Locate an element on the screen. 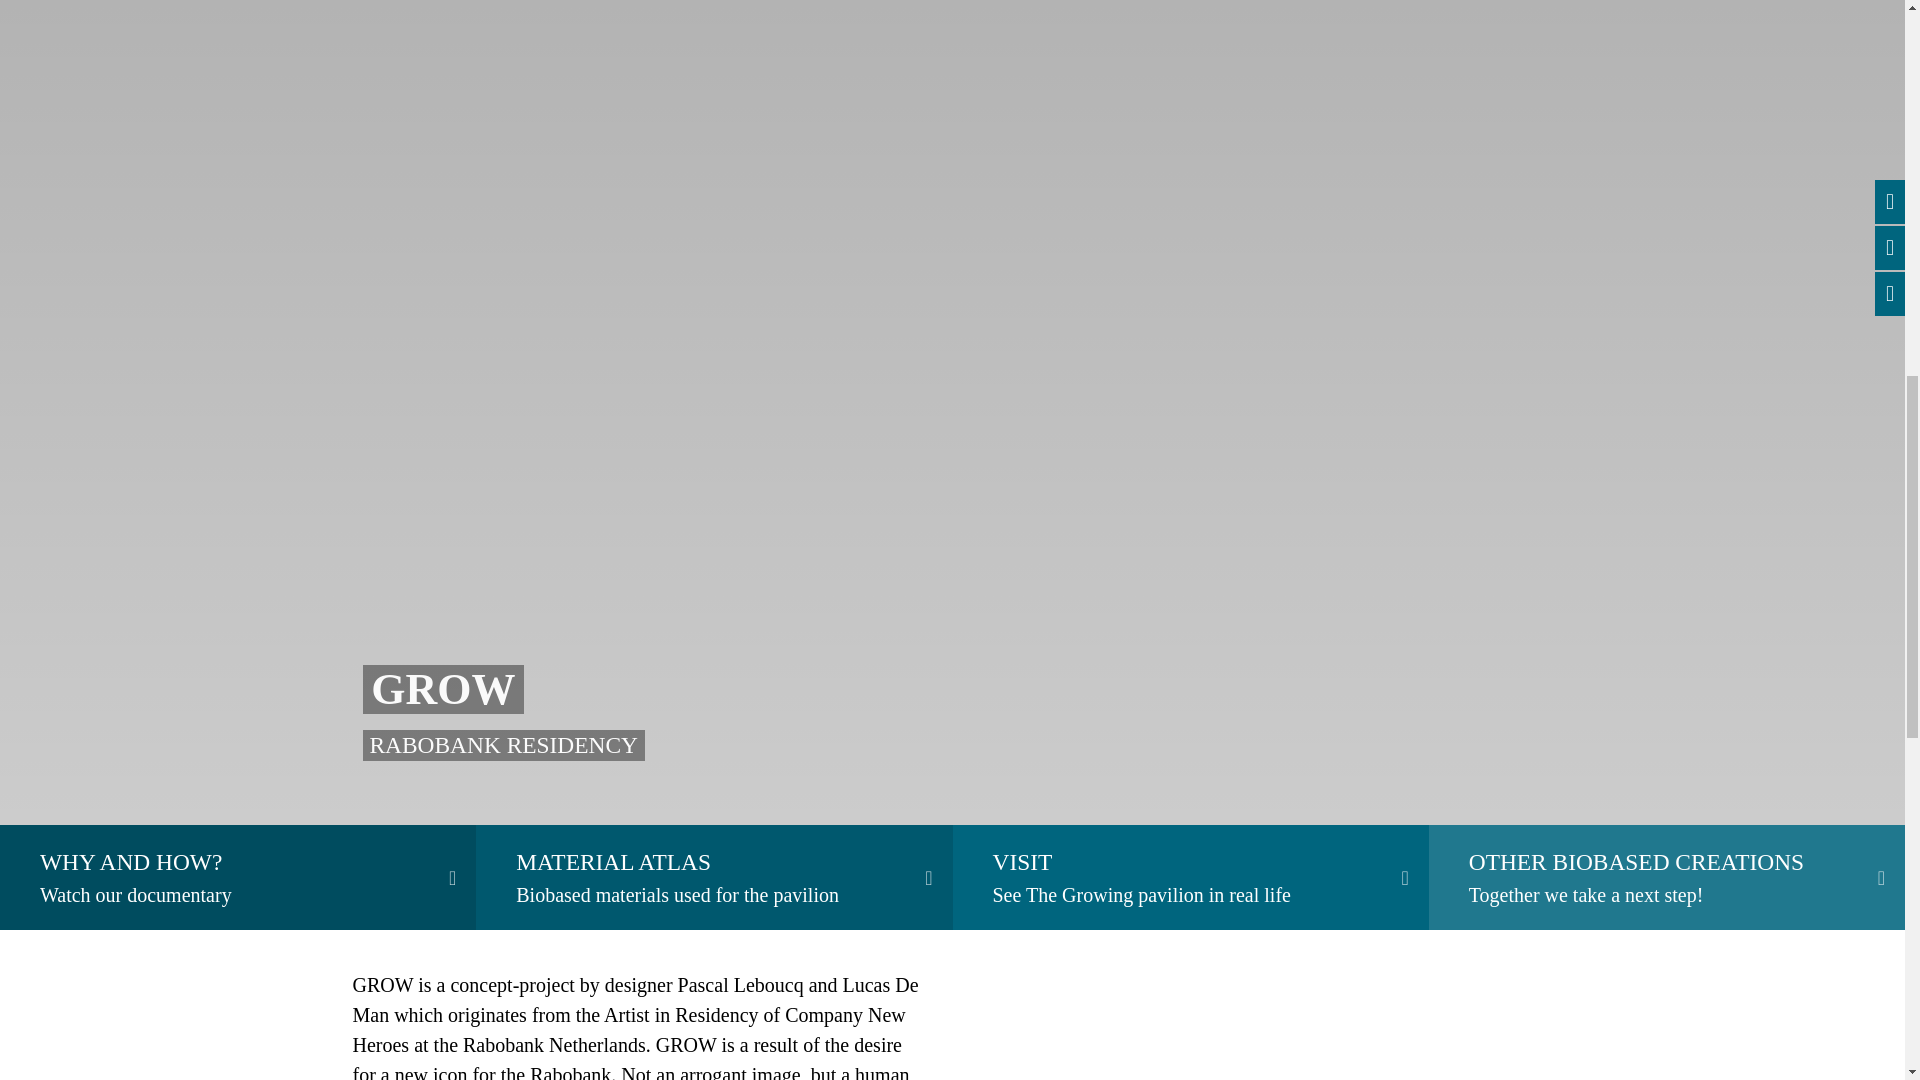 The width and height of the screenshot is (1920, 1080). Why and how is located at coordinates (238, 877).